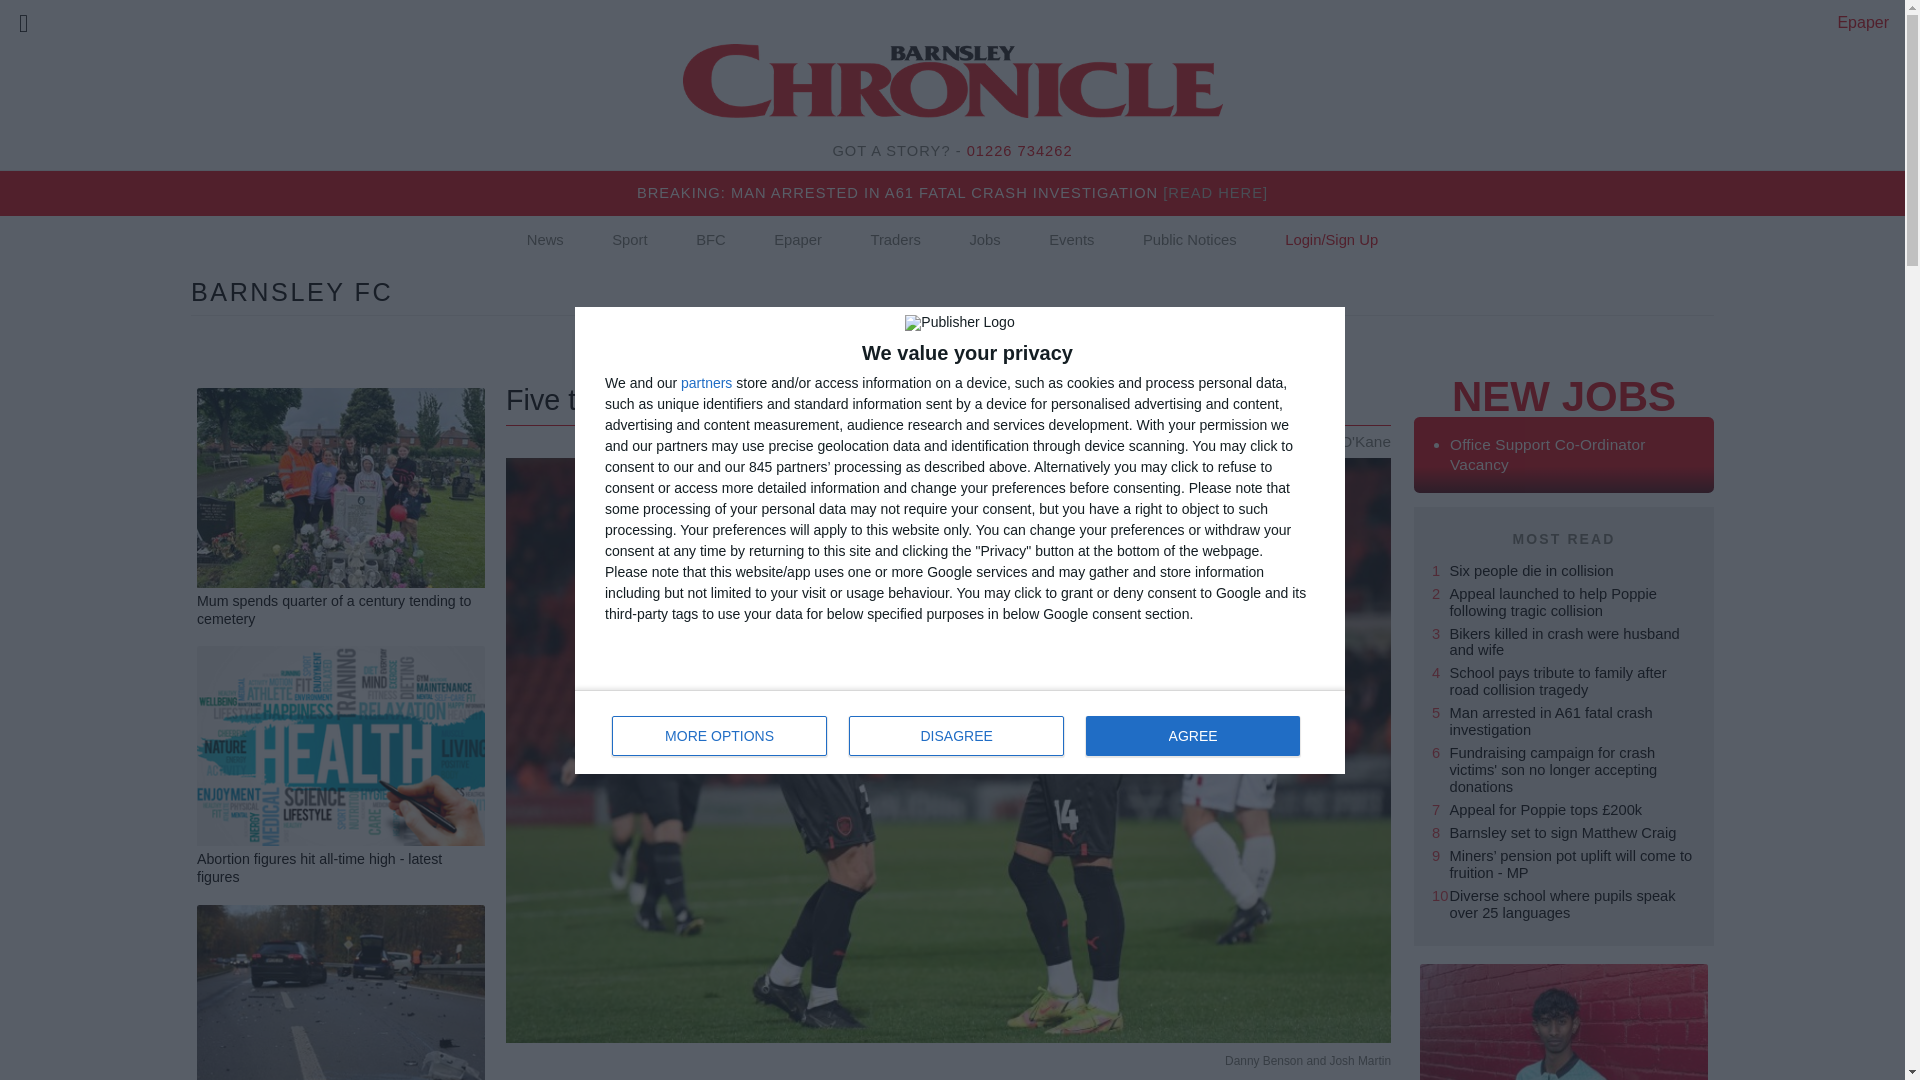 The width and height of the screenshot is (1920, 1080). Describe the element at coordinates (1190, 240) in the screenshot. I see `Traders` at that location.